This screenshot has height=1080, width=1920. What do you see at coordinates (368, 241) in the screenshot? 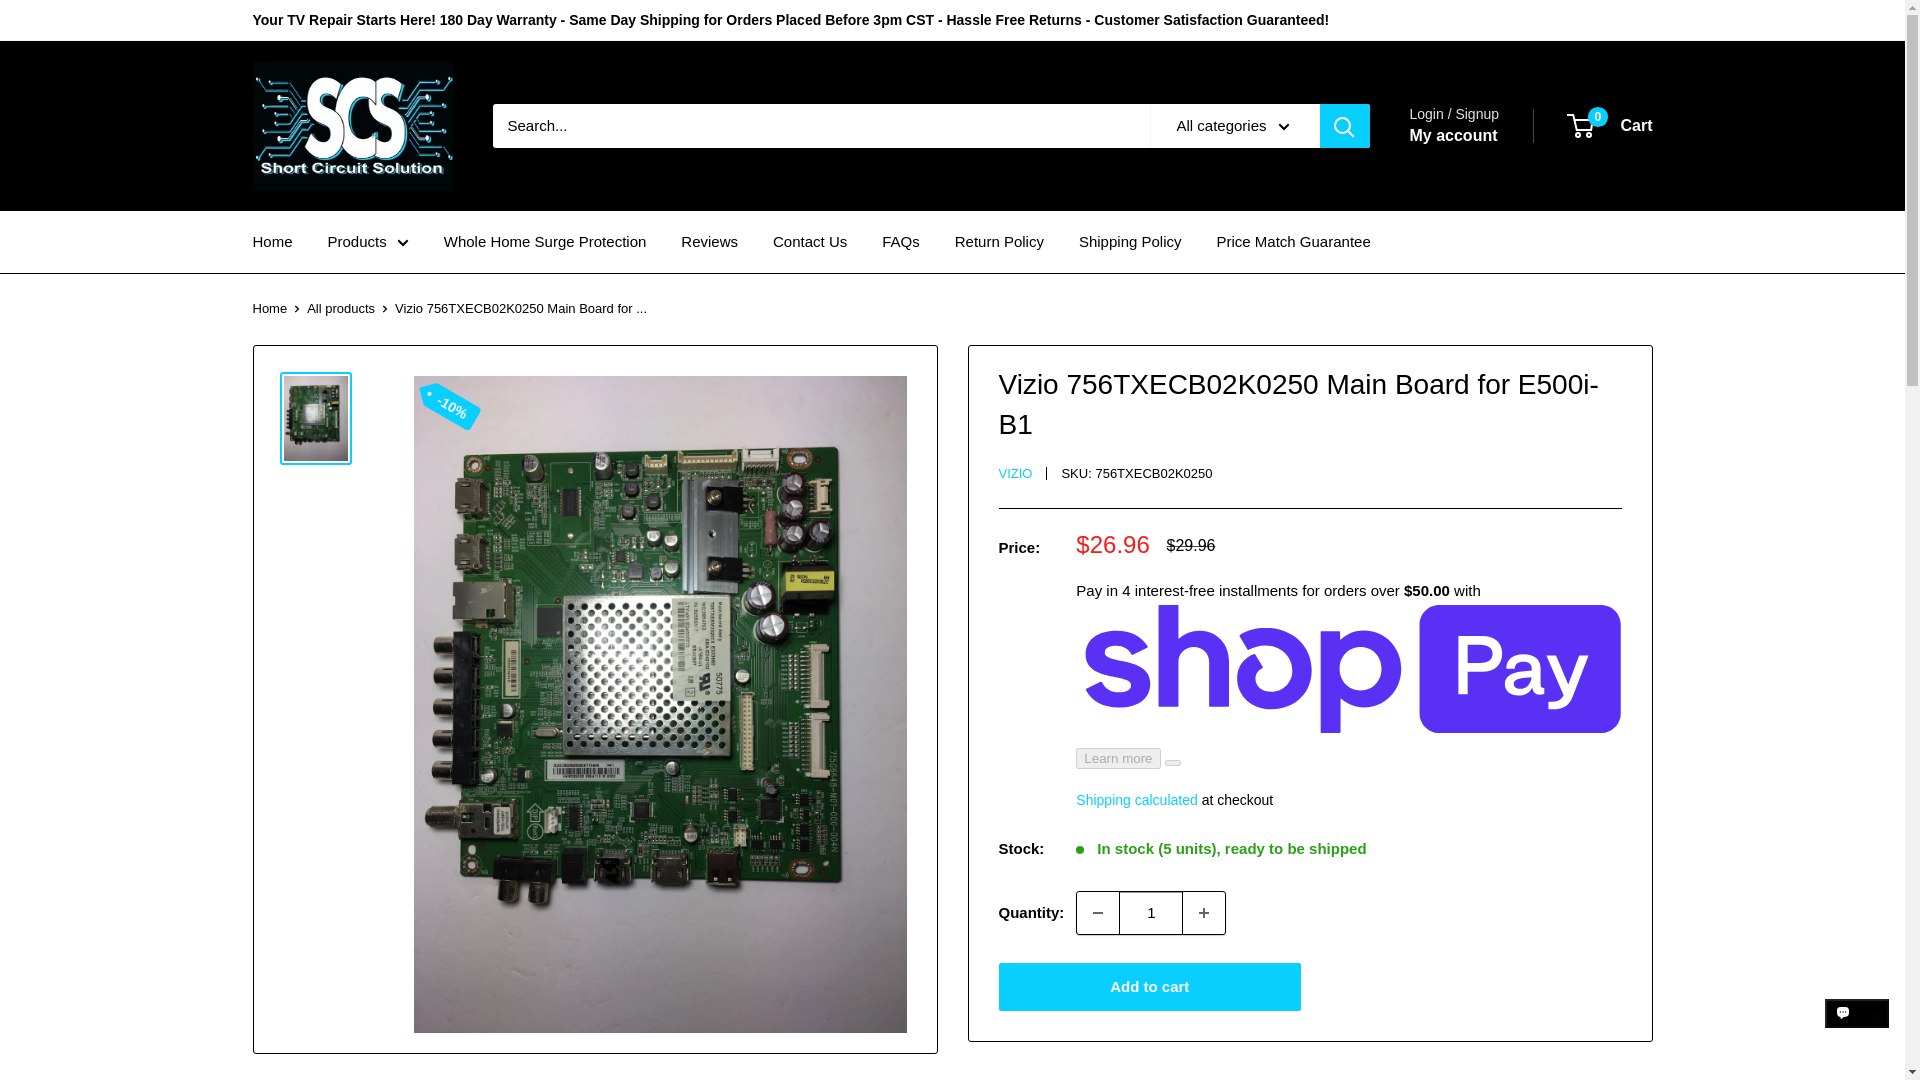
I see `1` at bounding box center [368, 241].